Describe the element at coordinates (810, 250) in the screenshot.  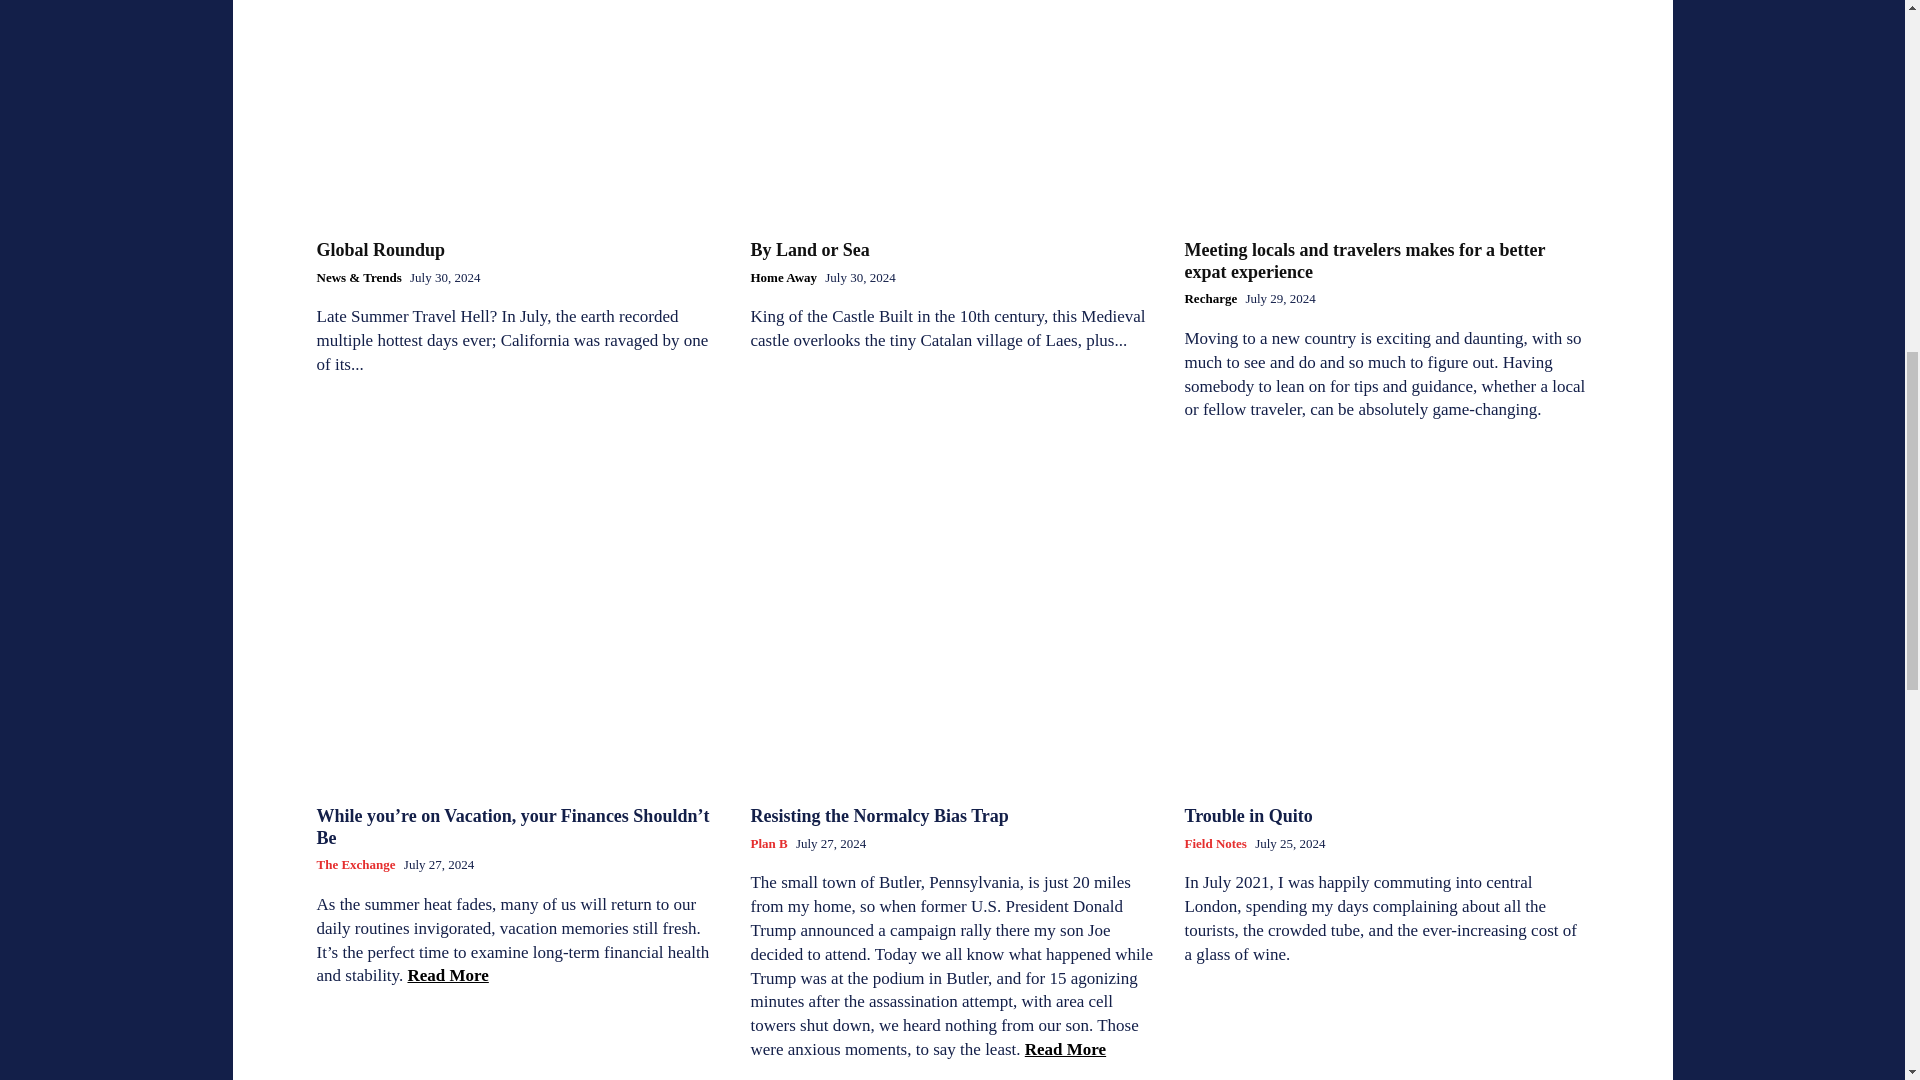
I see `By Land or Sea` at that location.